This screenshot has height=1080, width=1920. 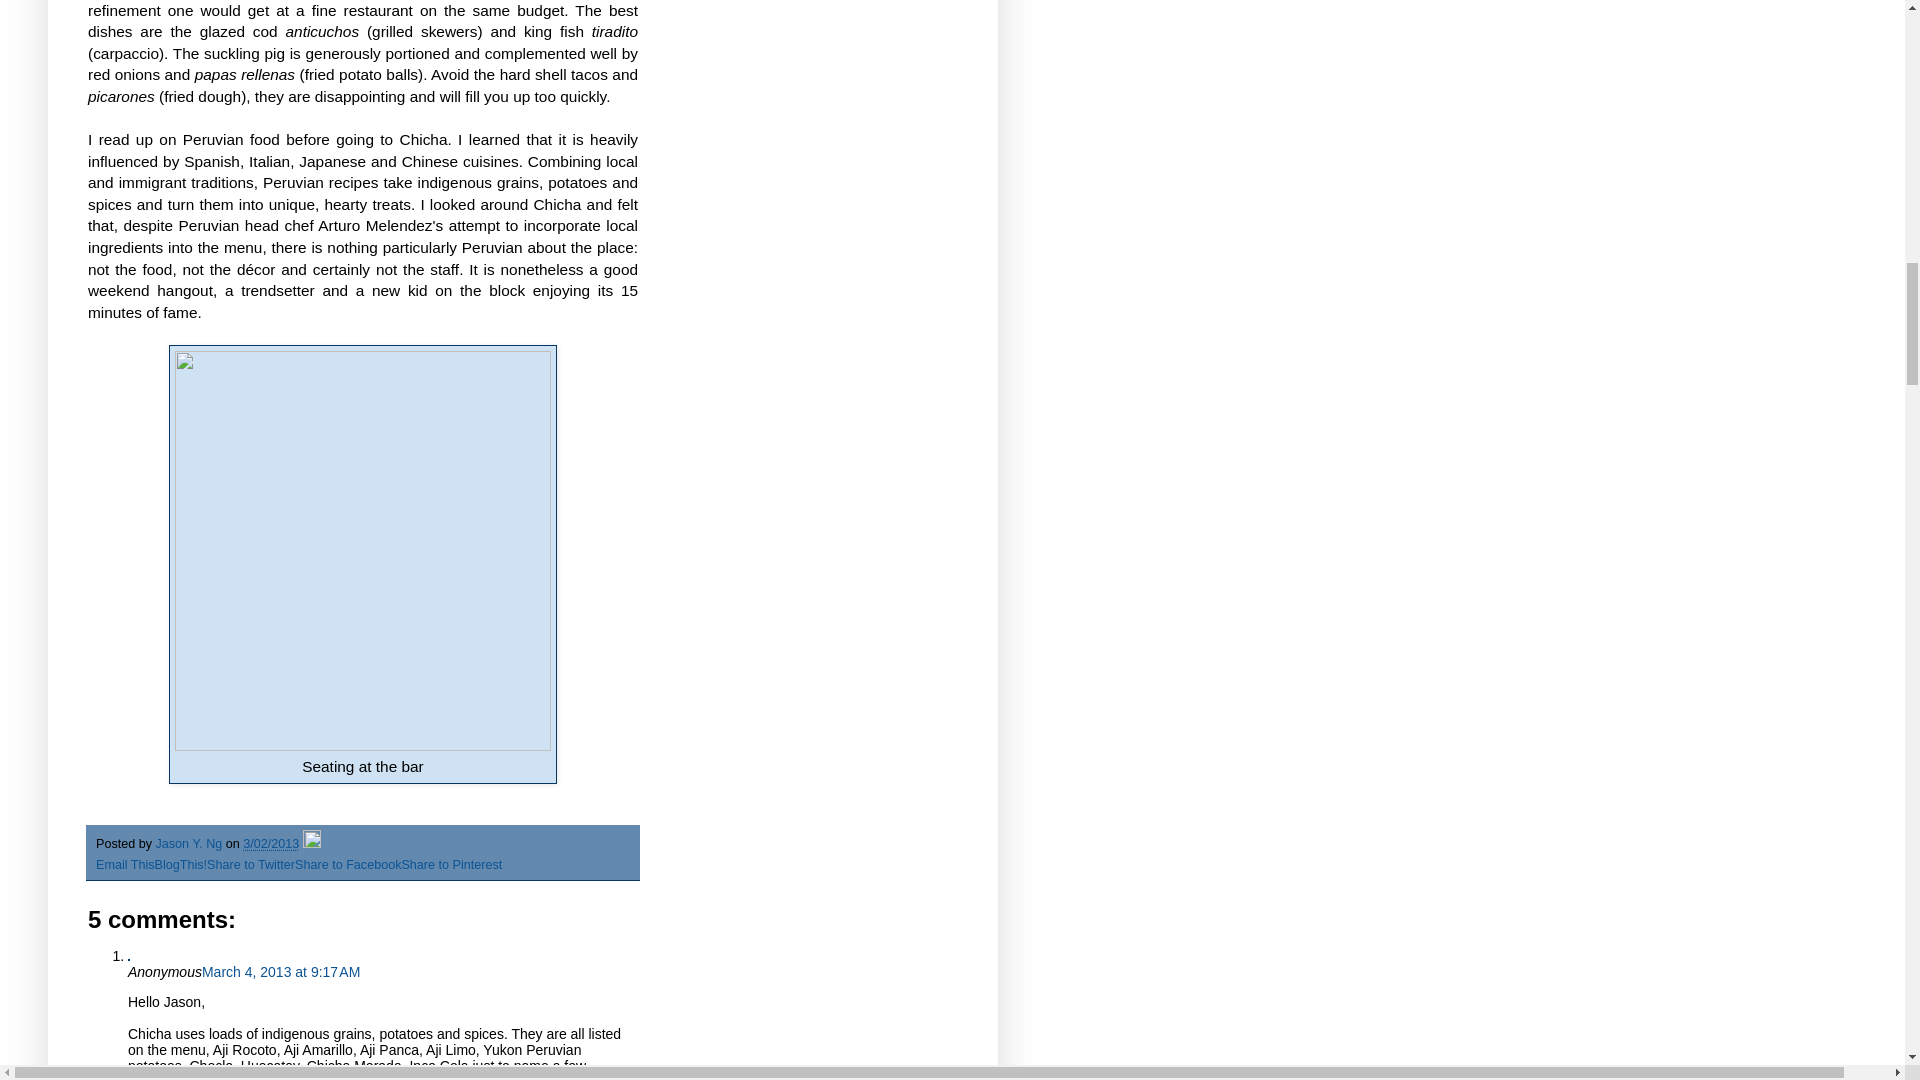 I want to click on Share to Facebook, so click(x=348, y=864).